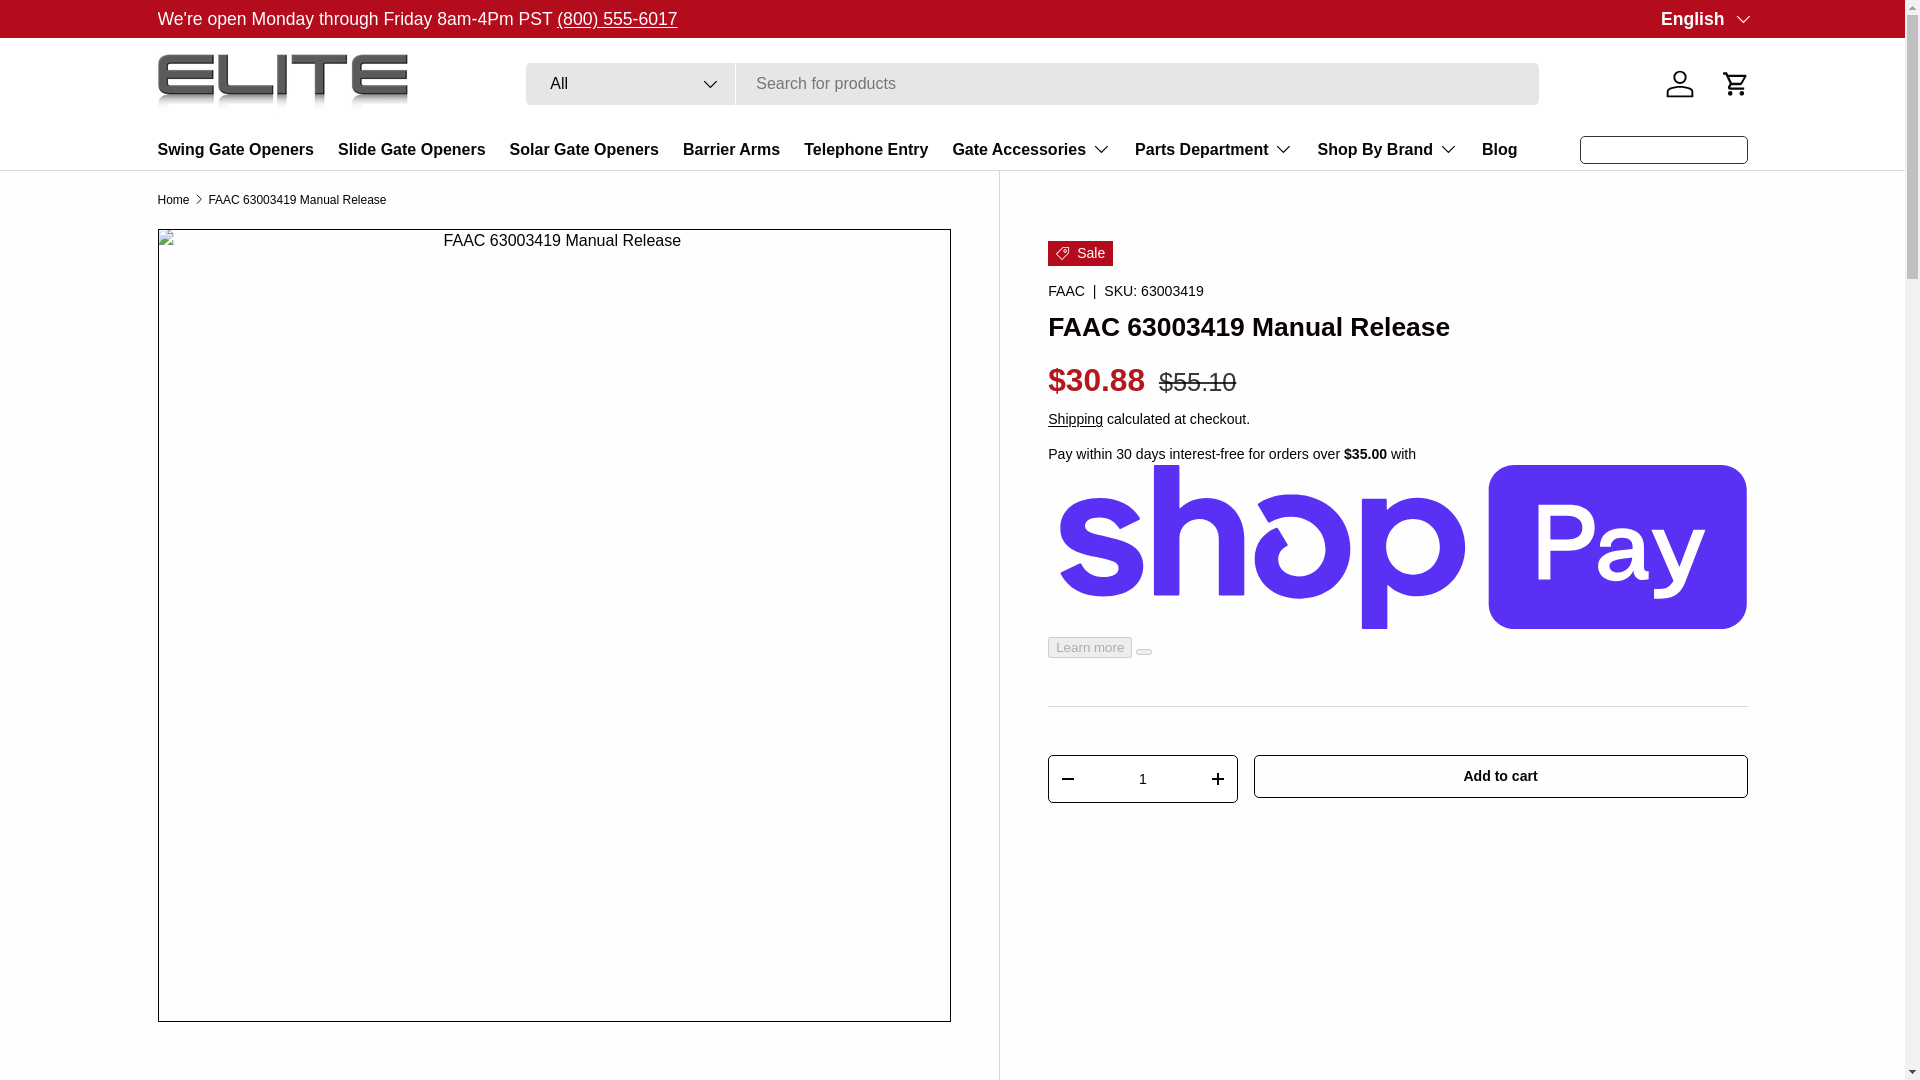 The width and height of the screenshot is (1920, 1080). Describe the element at coordinates (630, 83) in the screenshot. I see `All` at that location.